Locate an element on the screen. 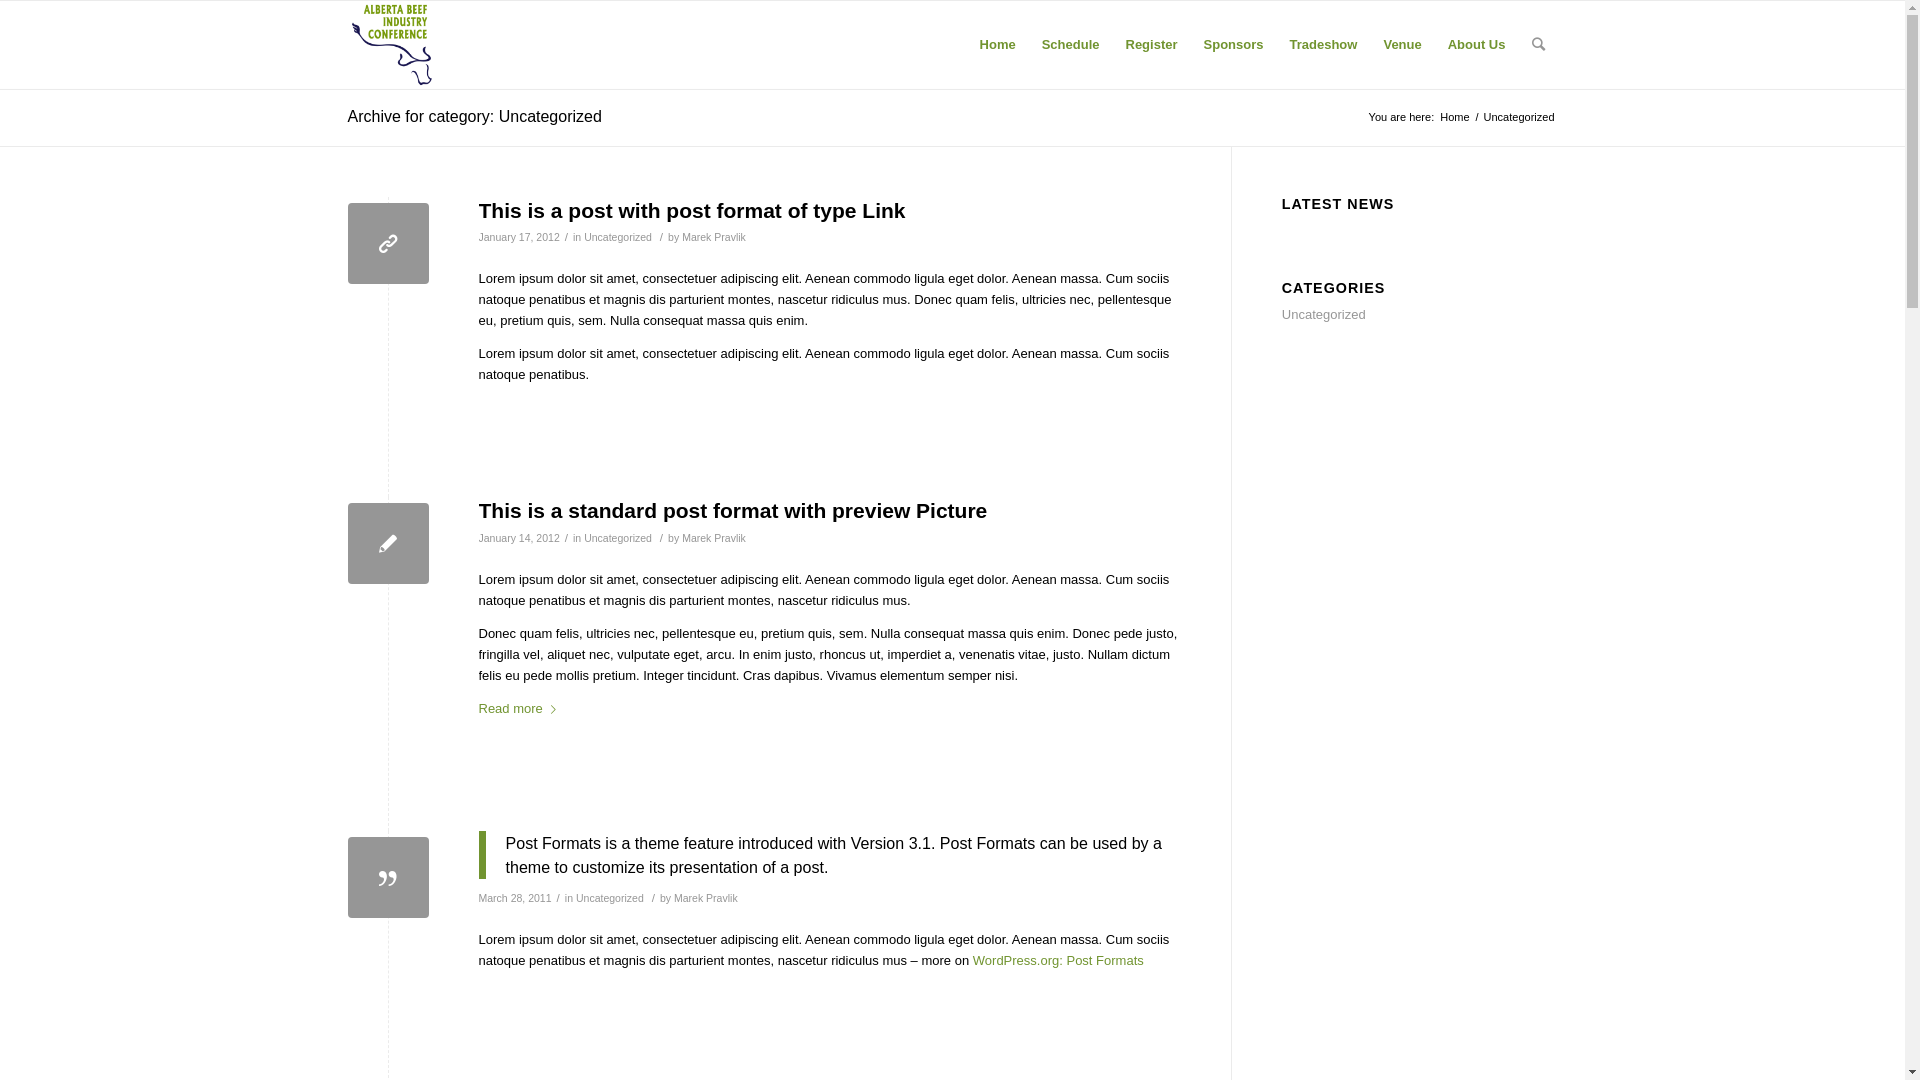  Marek Pravlik is located at coordinates (714, 237).